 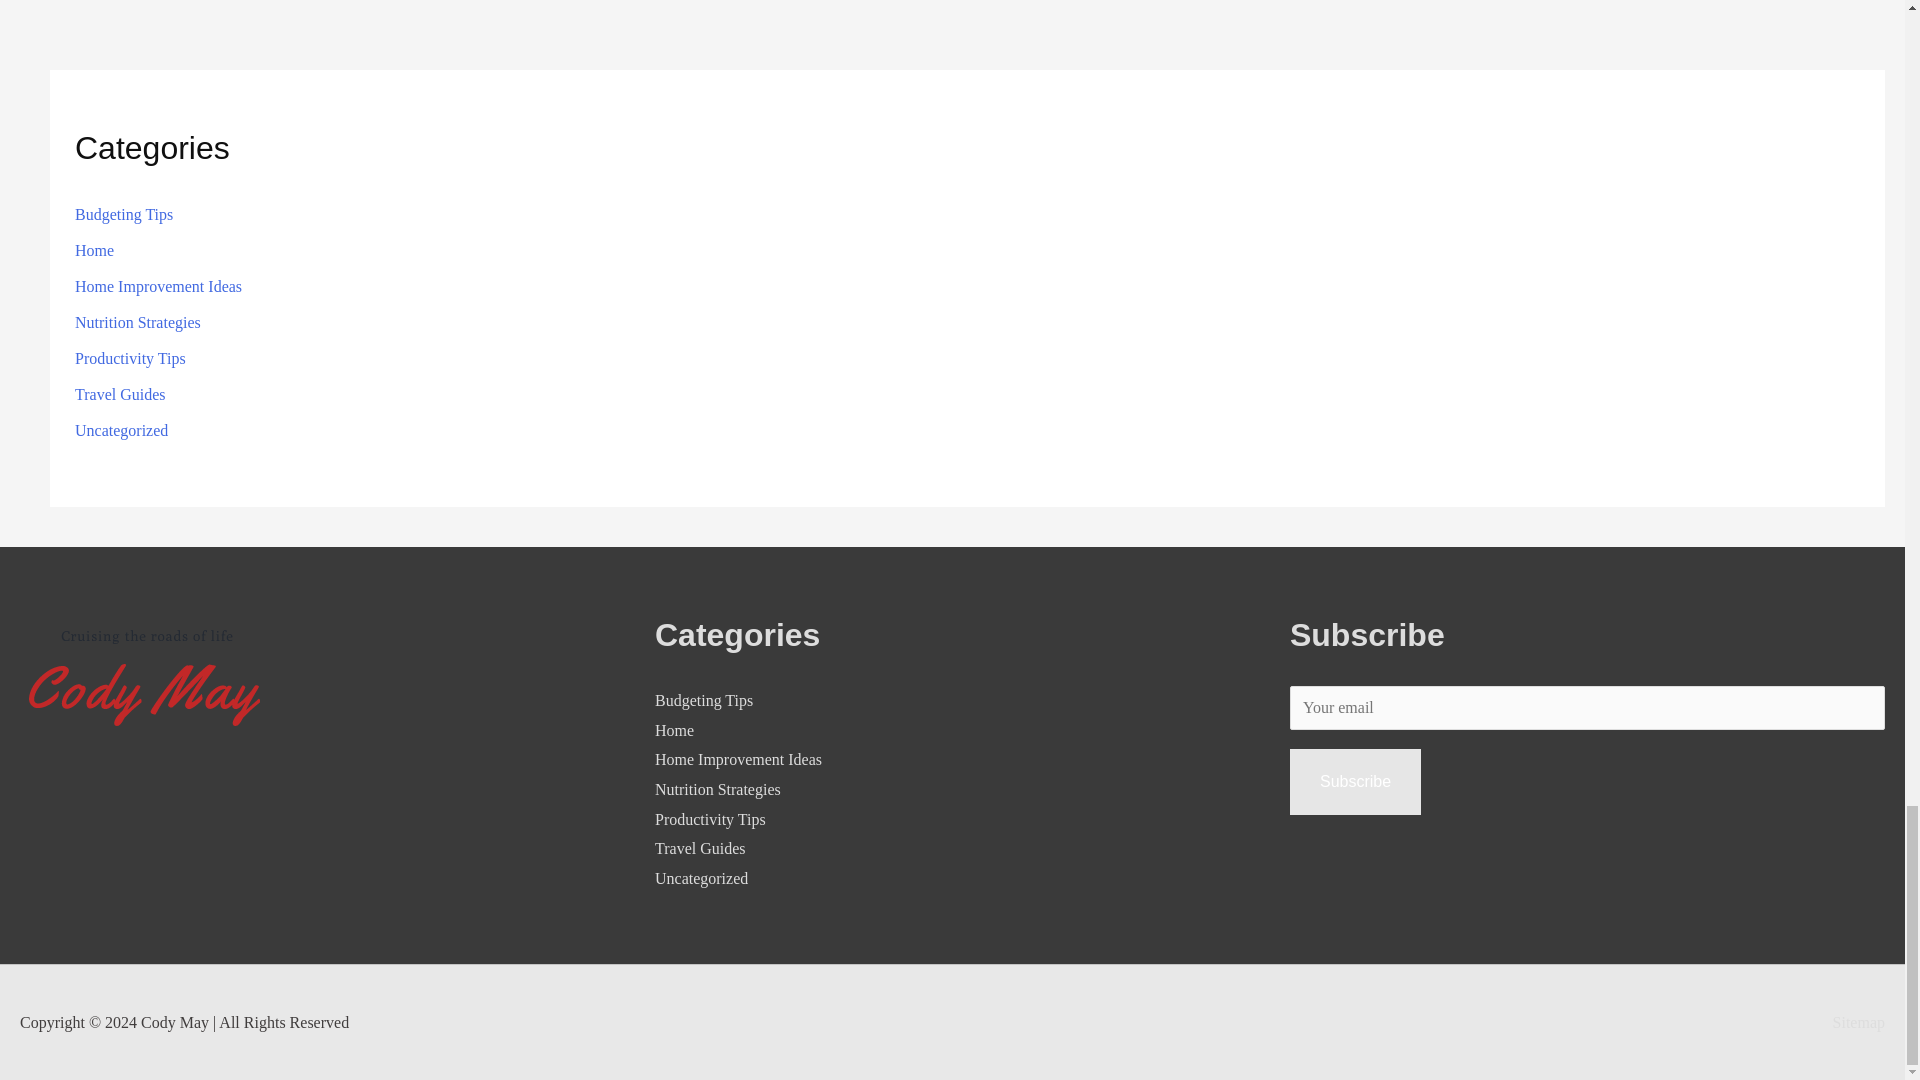 What do you see at coordinates (718, 789) in the screenshot?
I see `Nutrition Strategies` at bounding box center [718, 789].